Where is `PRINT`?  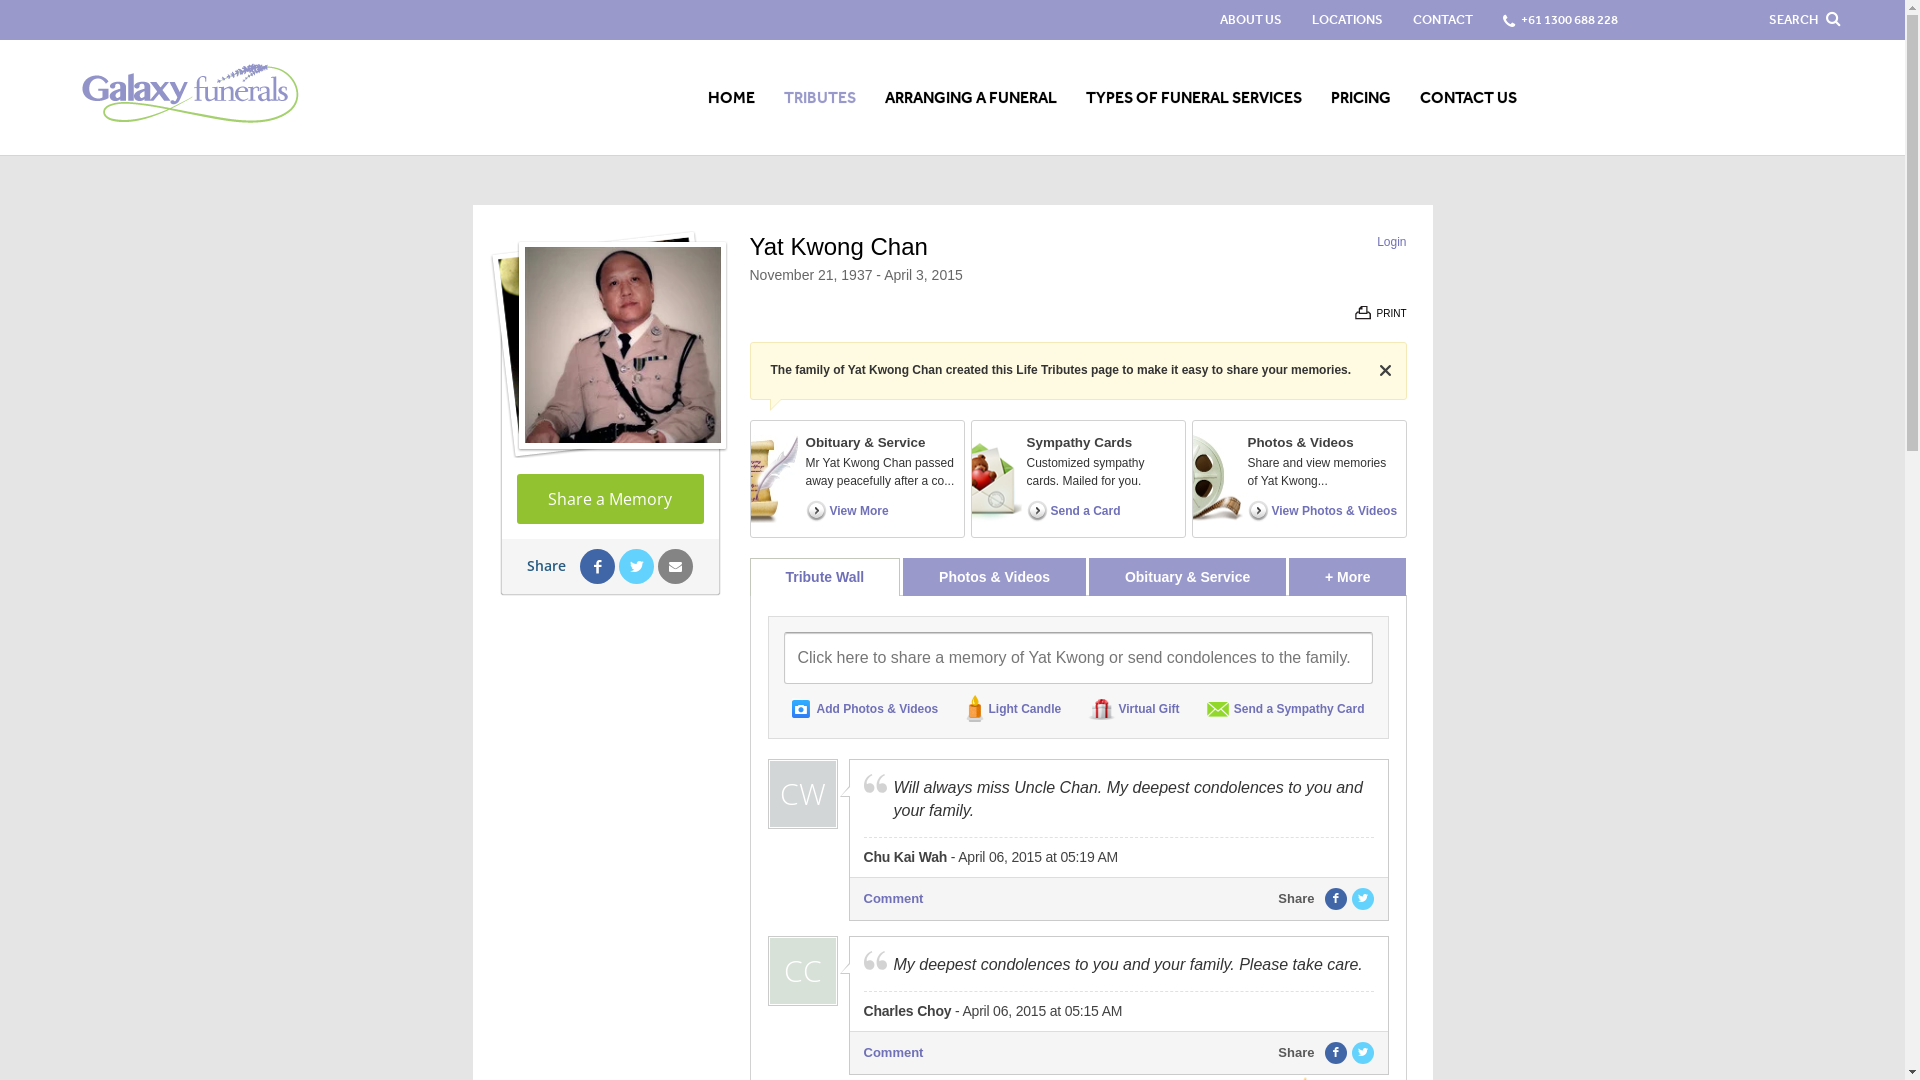 PRINT is located at coordinates (1380, 314).